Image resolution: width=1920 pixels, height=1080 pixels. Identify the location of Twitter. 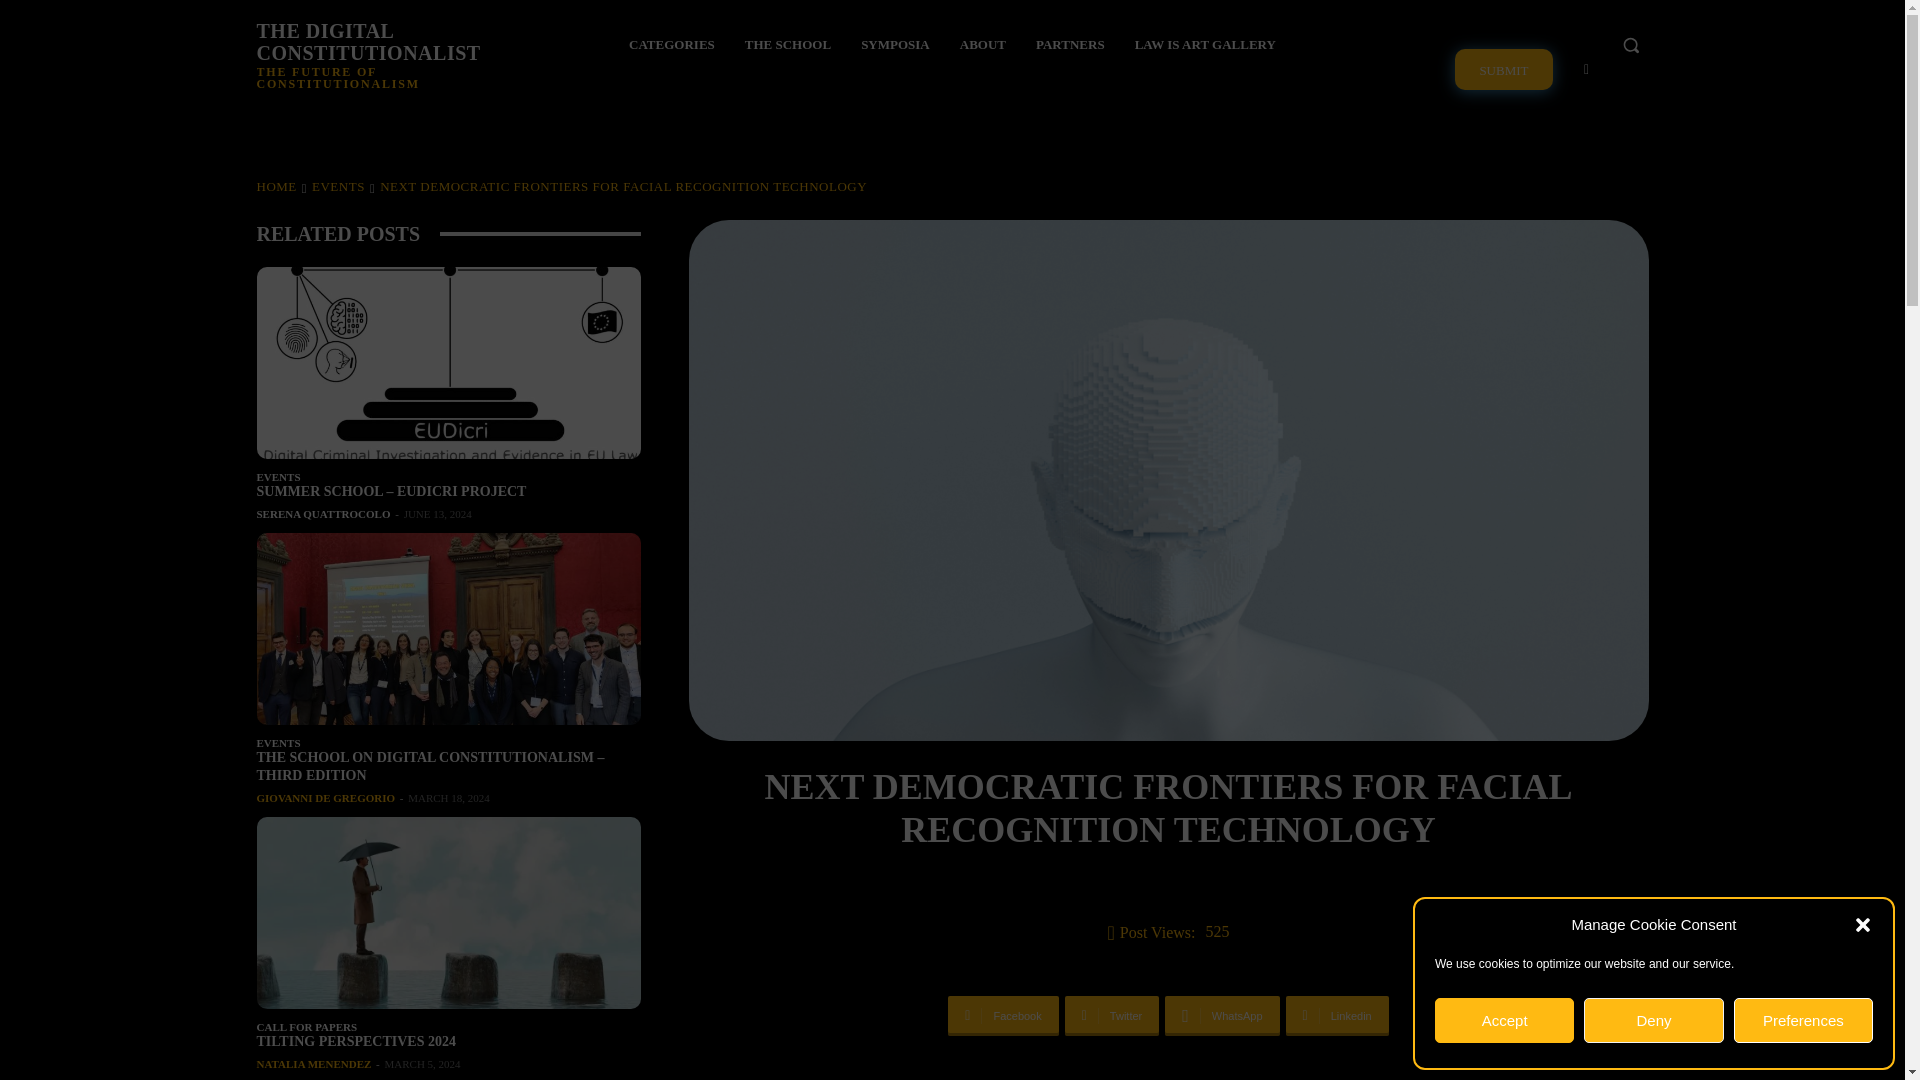
(1586, 69).